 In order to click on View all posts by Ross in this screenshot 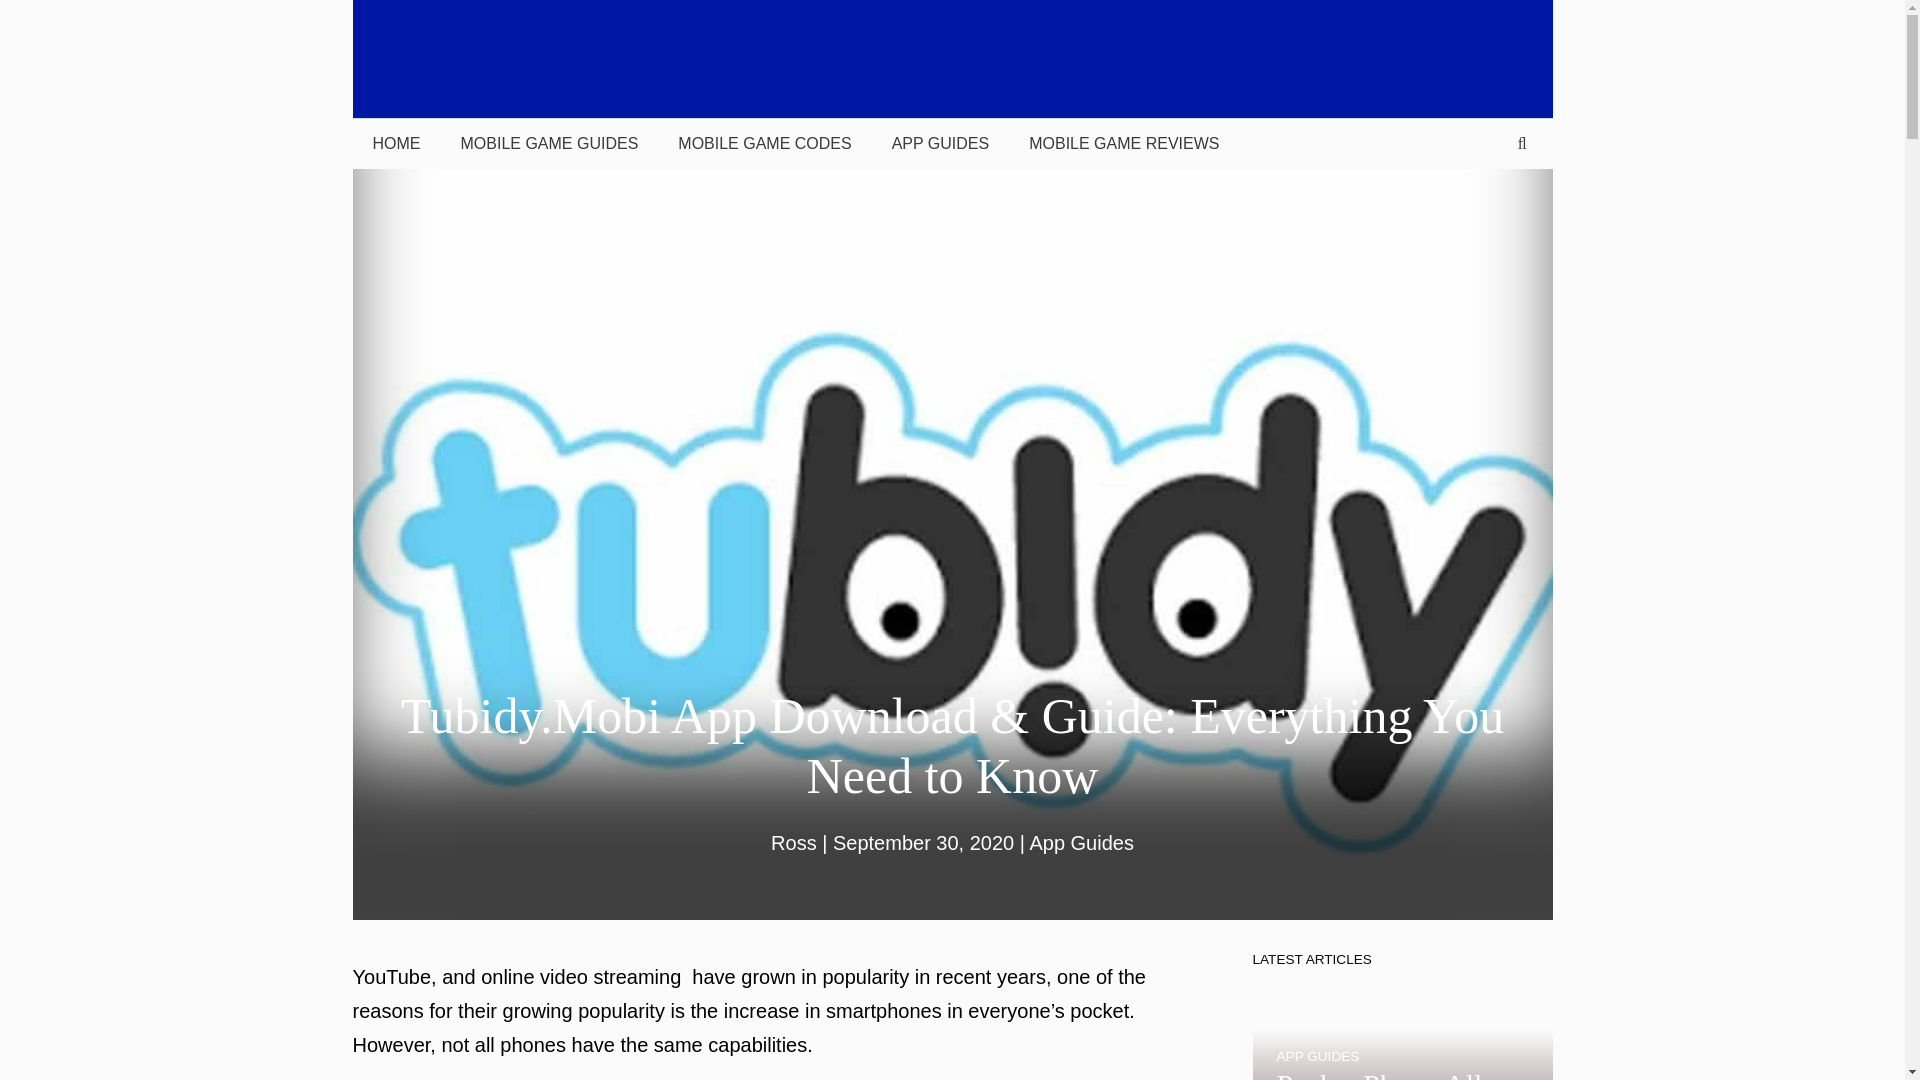, I will do `click(794, 842)`.